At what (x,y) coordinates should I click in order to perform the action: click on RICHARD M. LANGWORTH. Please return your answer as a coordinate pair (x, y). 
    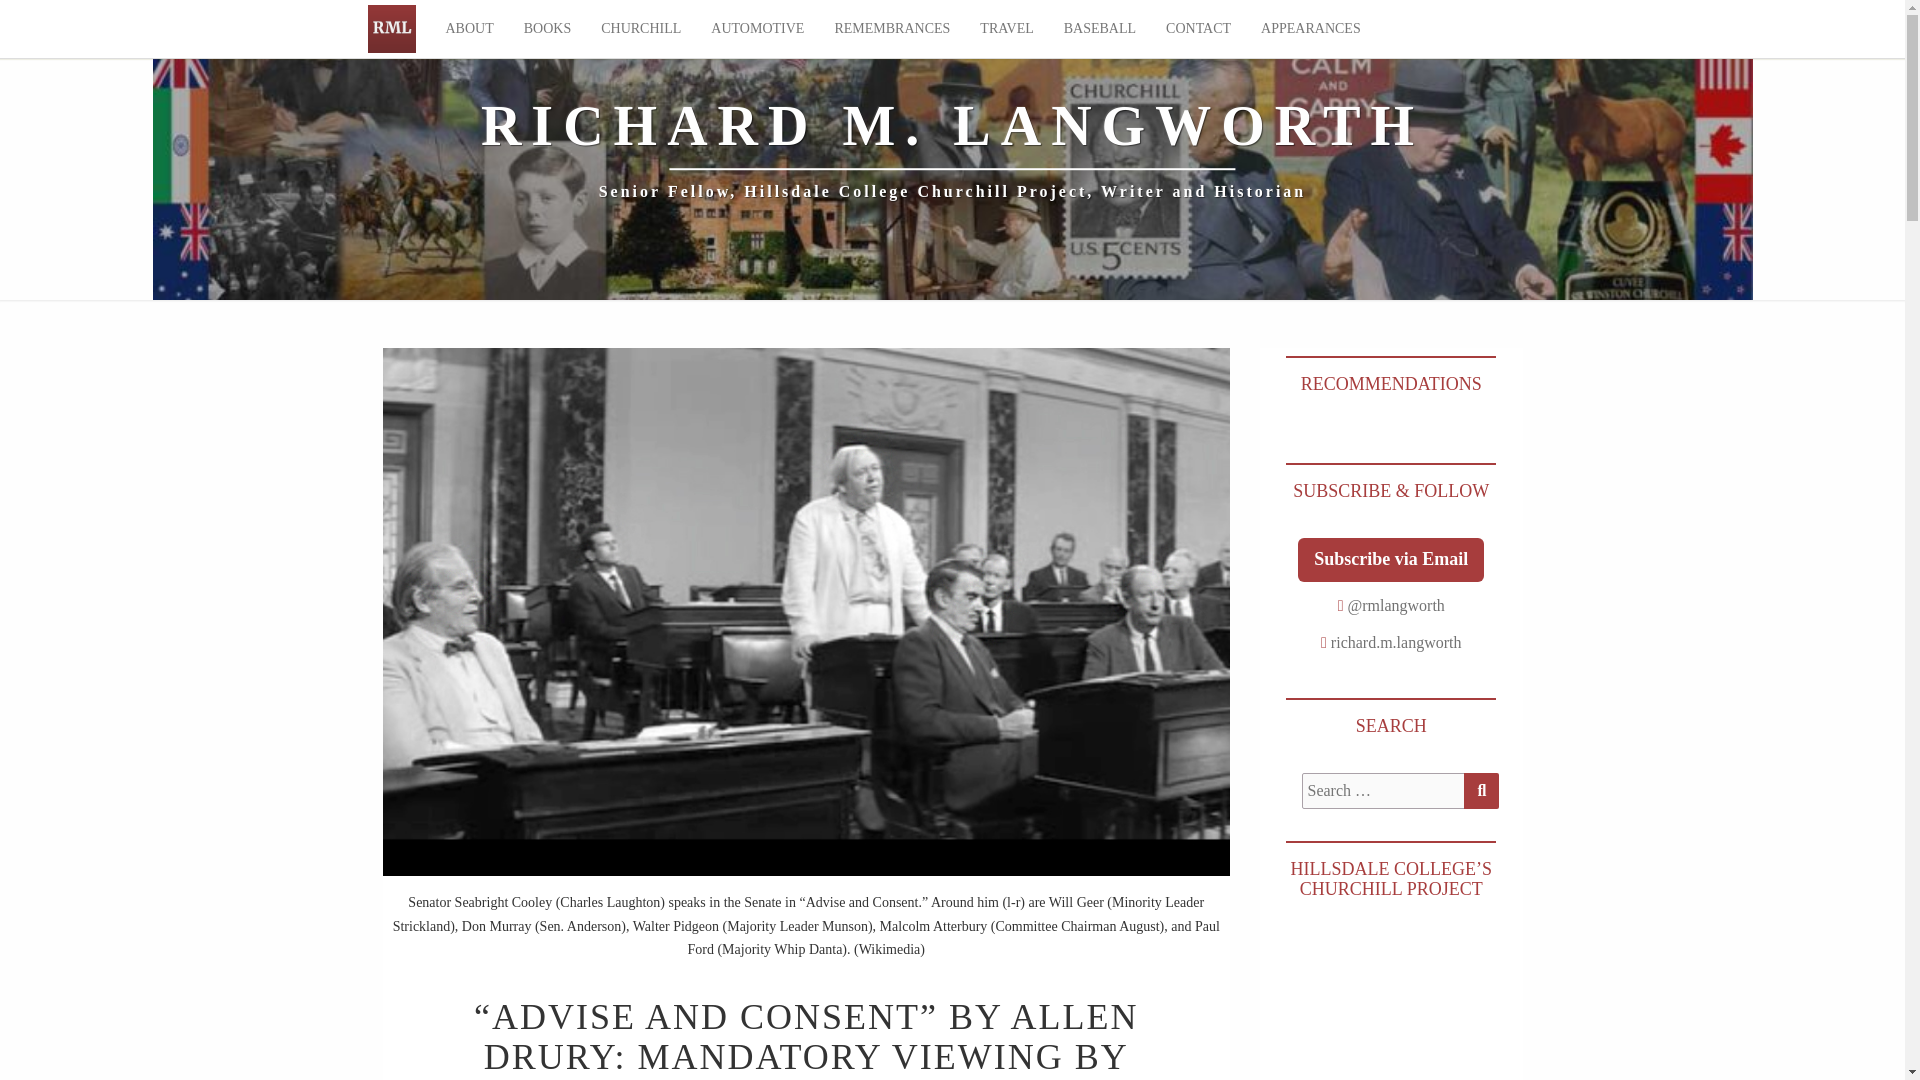
    Looking at the image, I should click on (392, 28).